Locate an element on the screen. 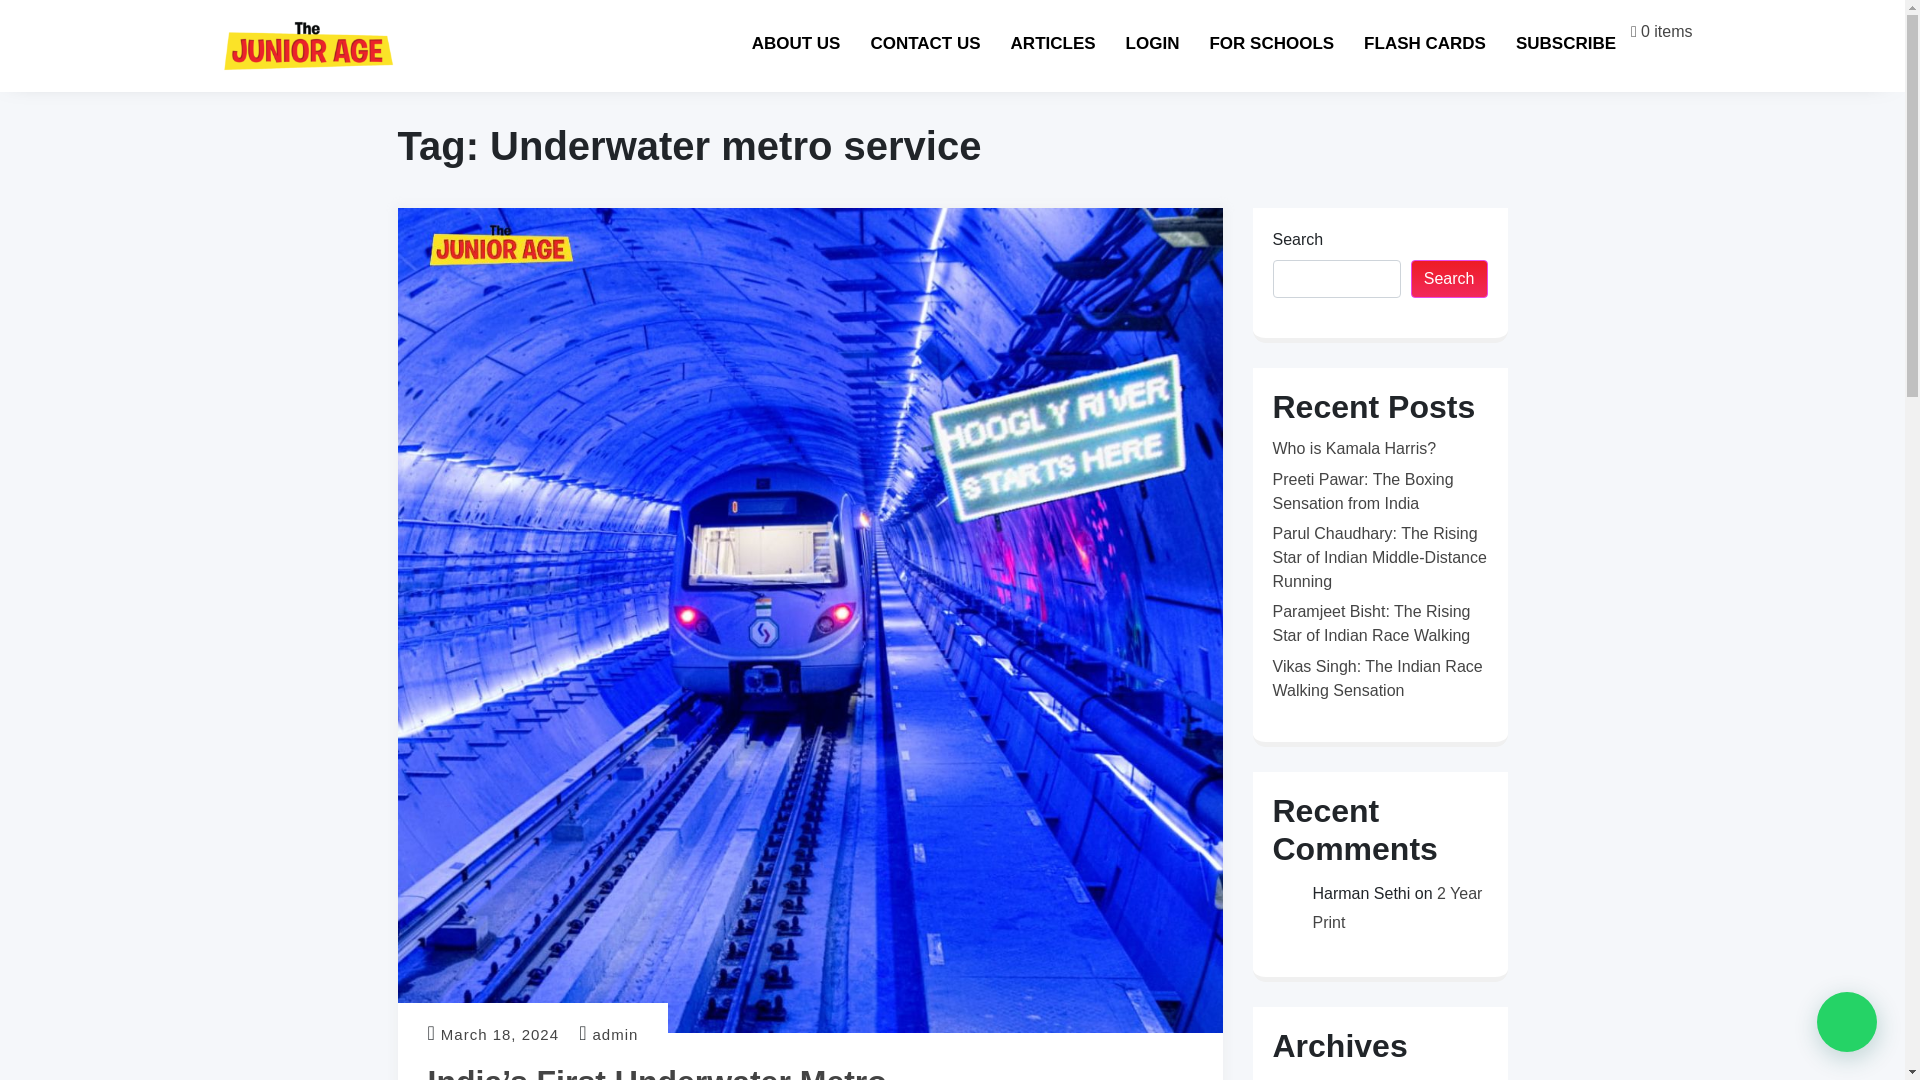 The width and height of the screenshot is (1920, 1080). Who is Kamala Harris? is located at coordinates (1354, 448).